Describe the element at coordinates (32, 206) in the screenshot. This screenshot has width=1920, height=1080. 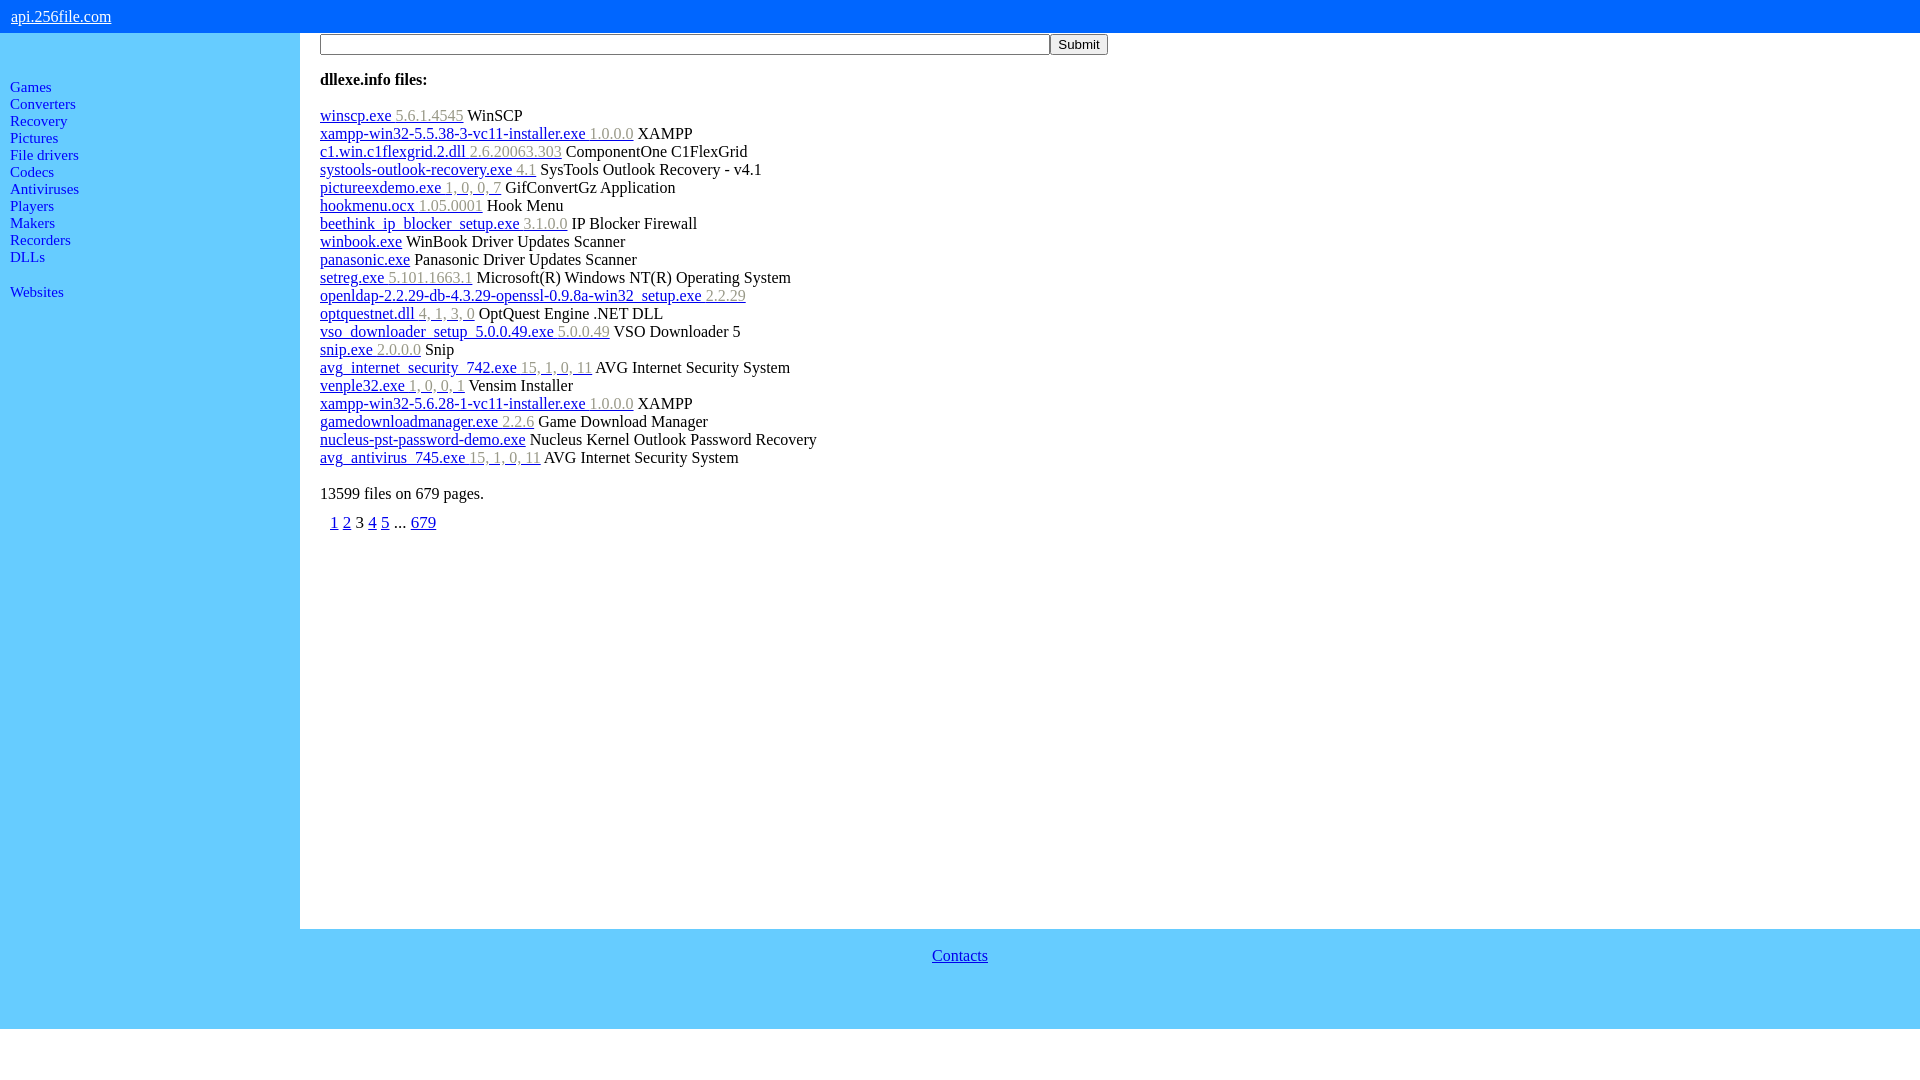
I see `Players` at that location.